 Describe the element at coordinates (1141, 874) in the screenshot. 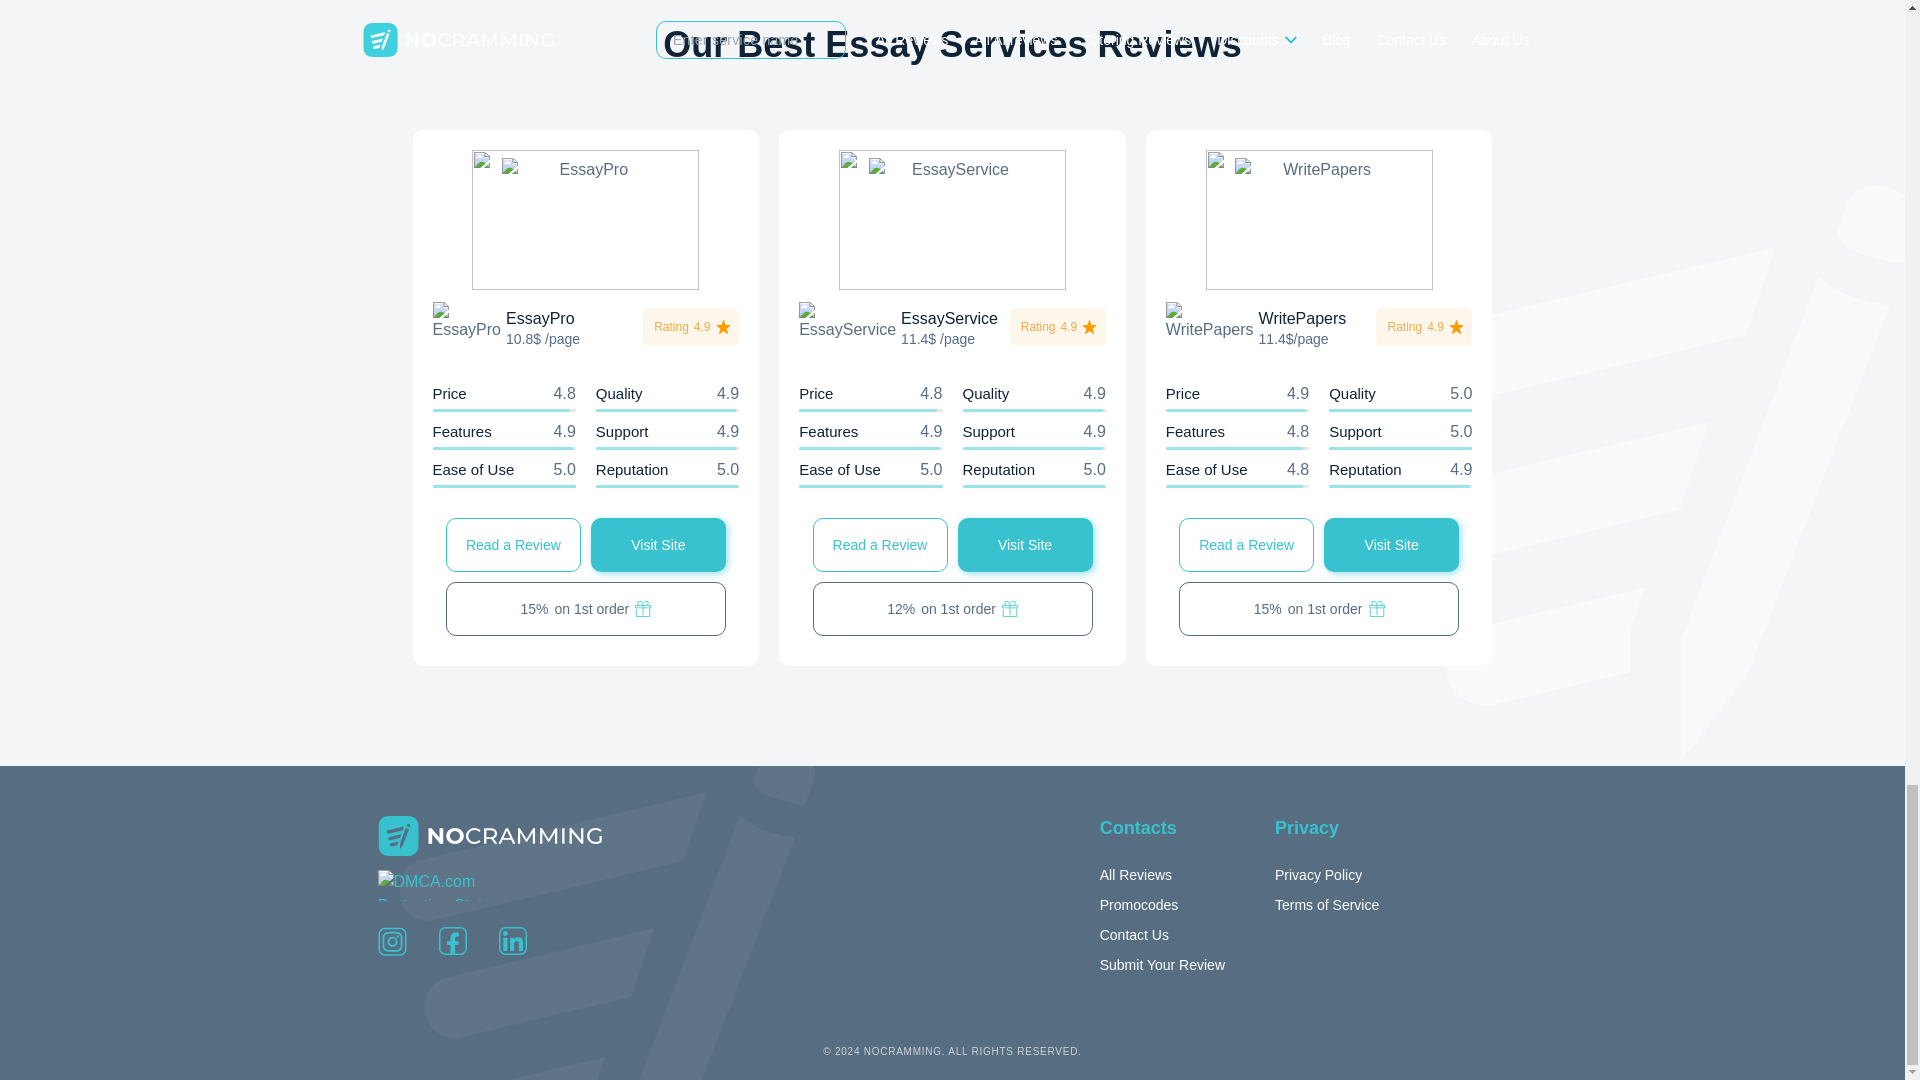

I see `All Reviews` at that location.